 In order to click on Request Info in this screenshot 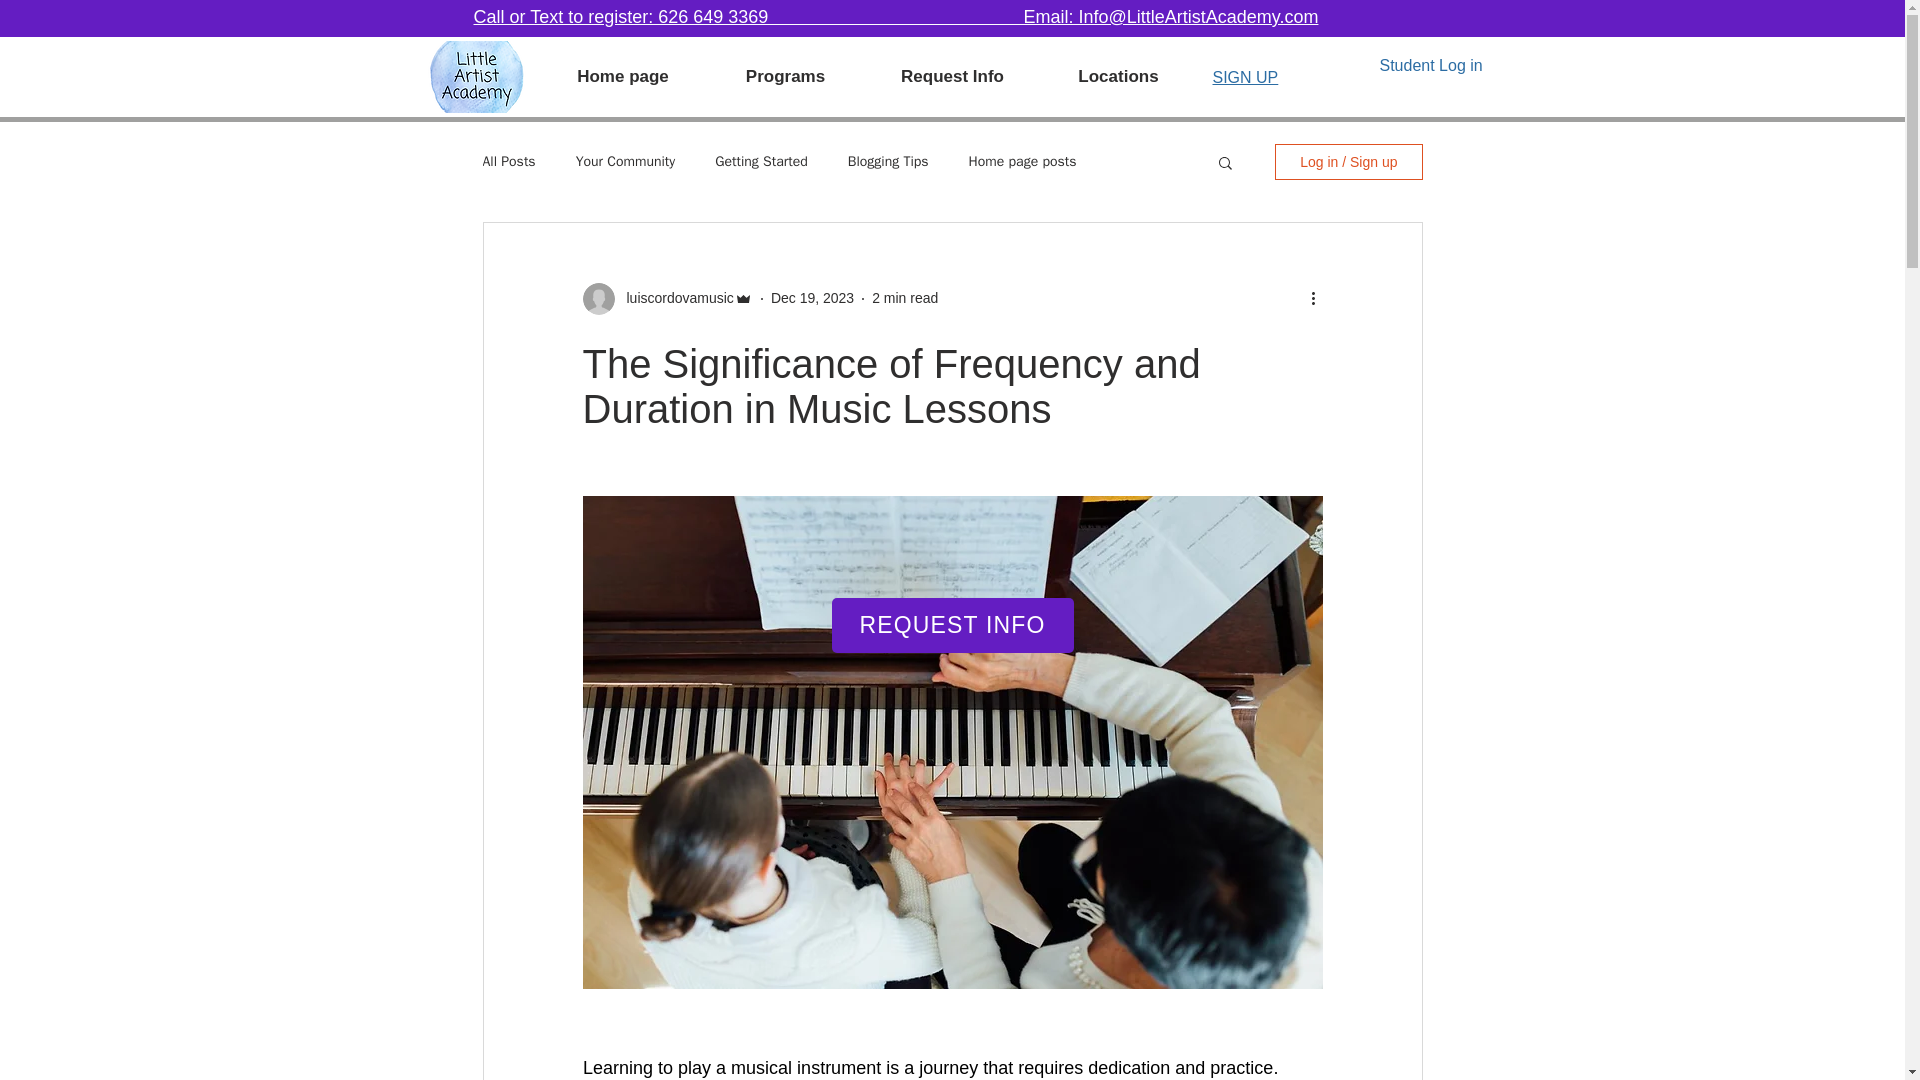, I will do `click(952, 76)`.